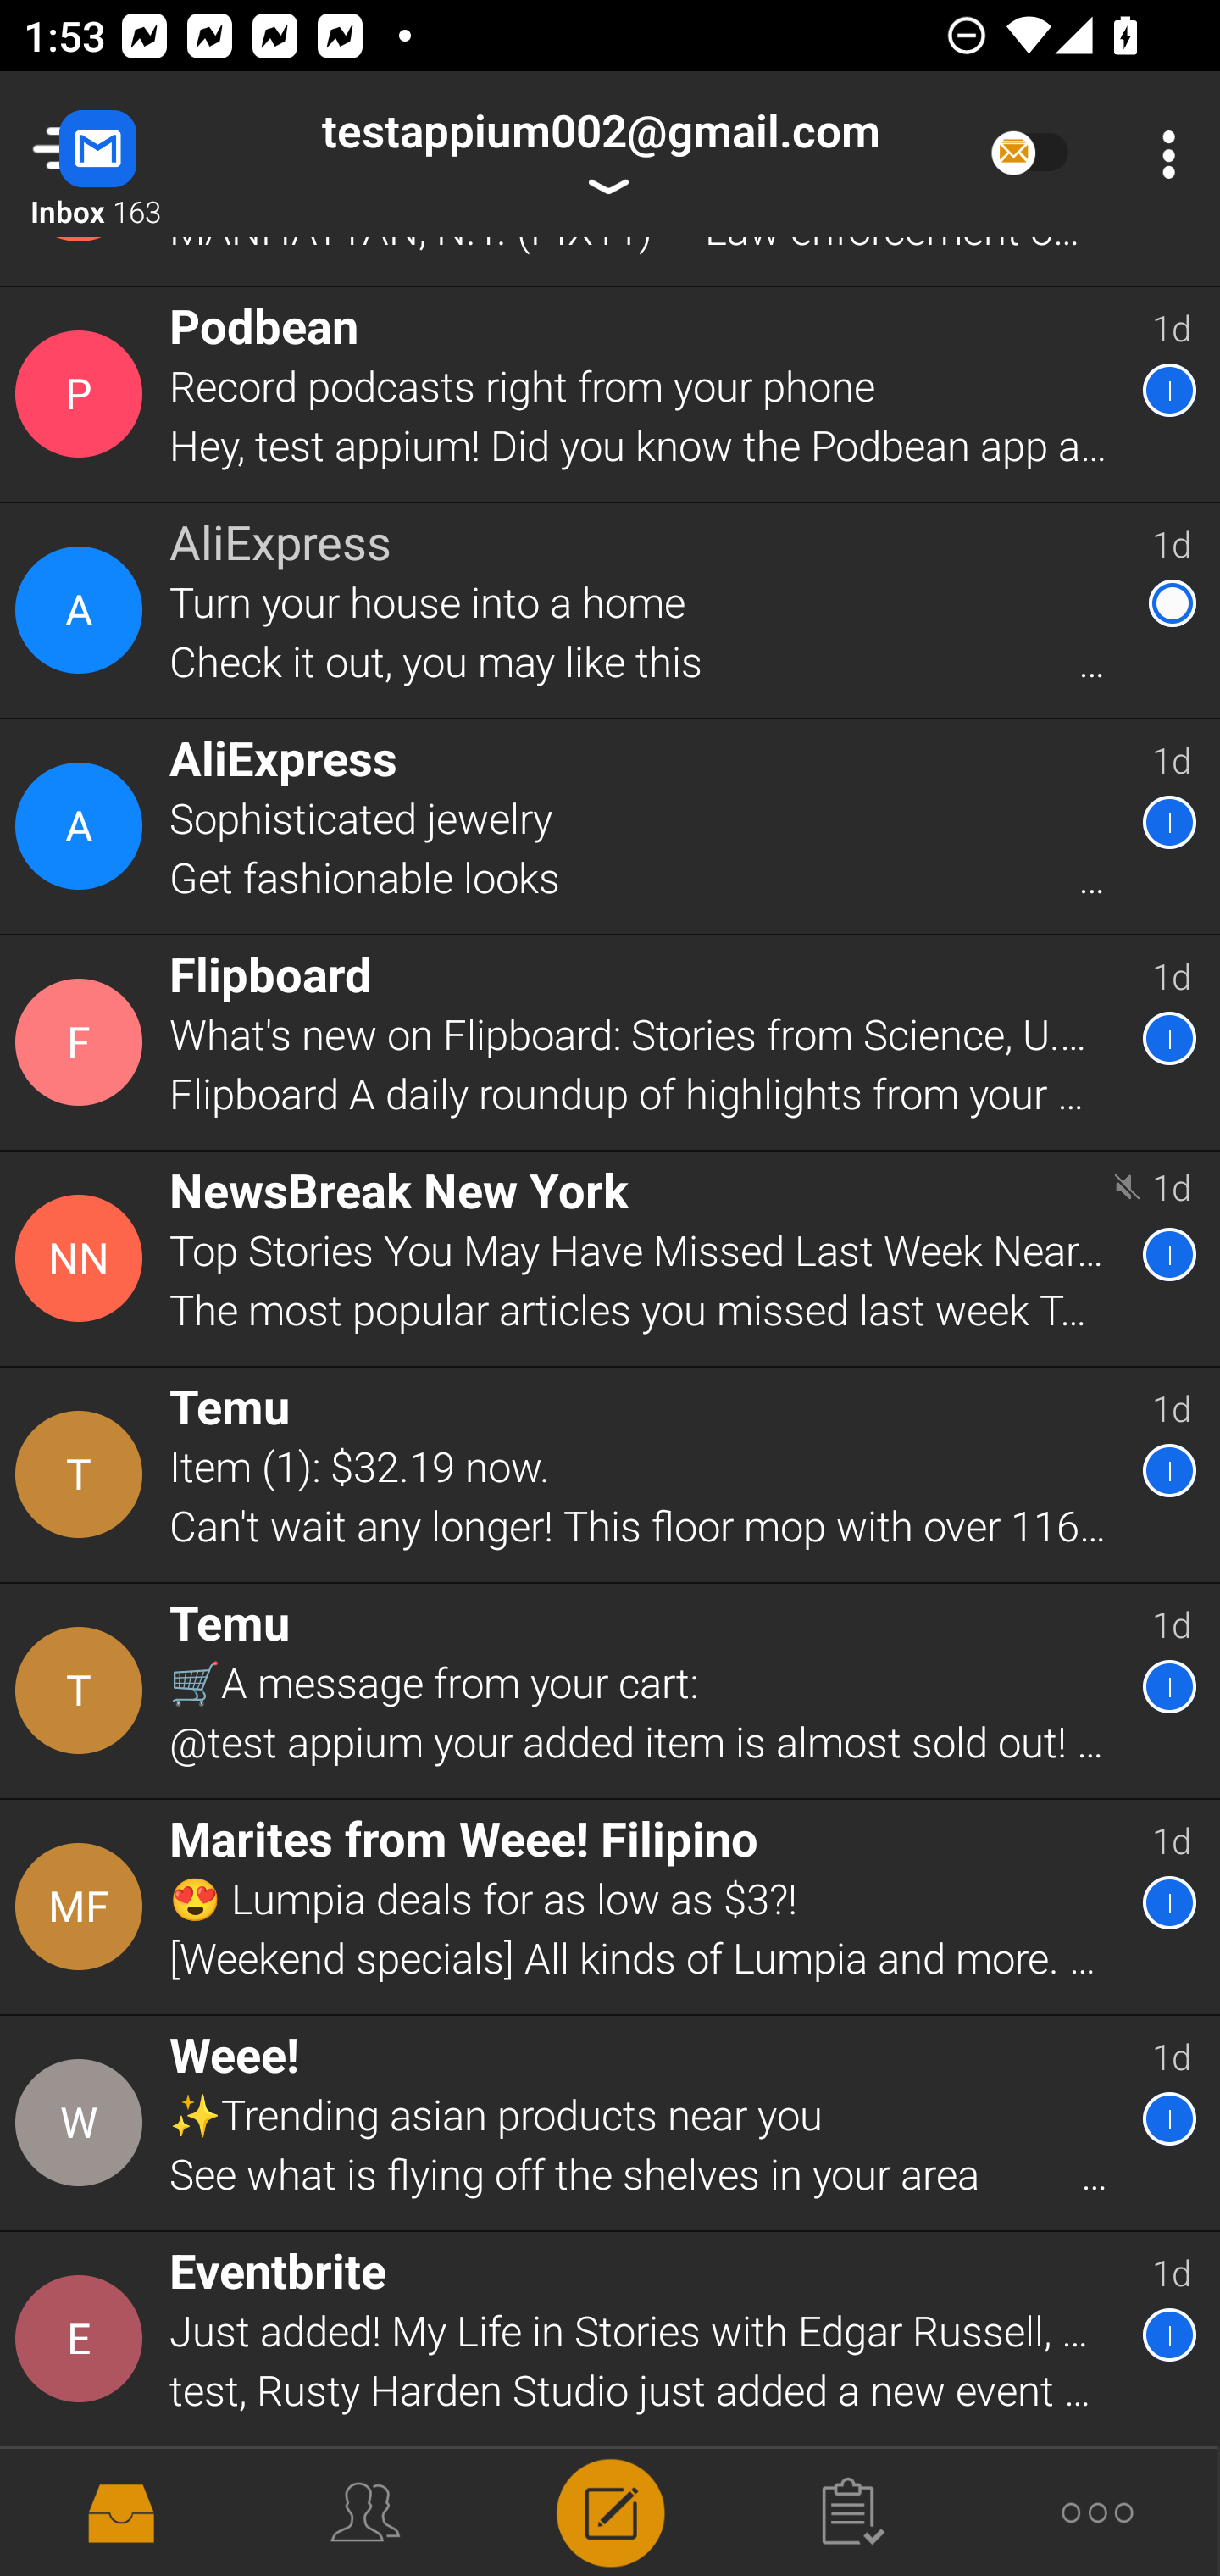 This screenshot has height=2576, width=1220. Describe the element at coordinates (83, 2339) in the screenshot. I see `Contact Details` at that location.